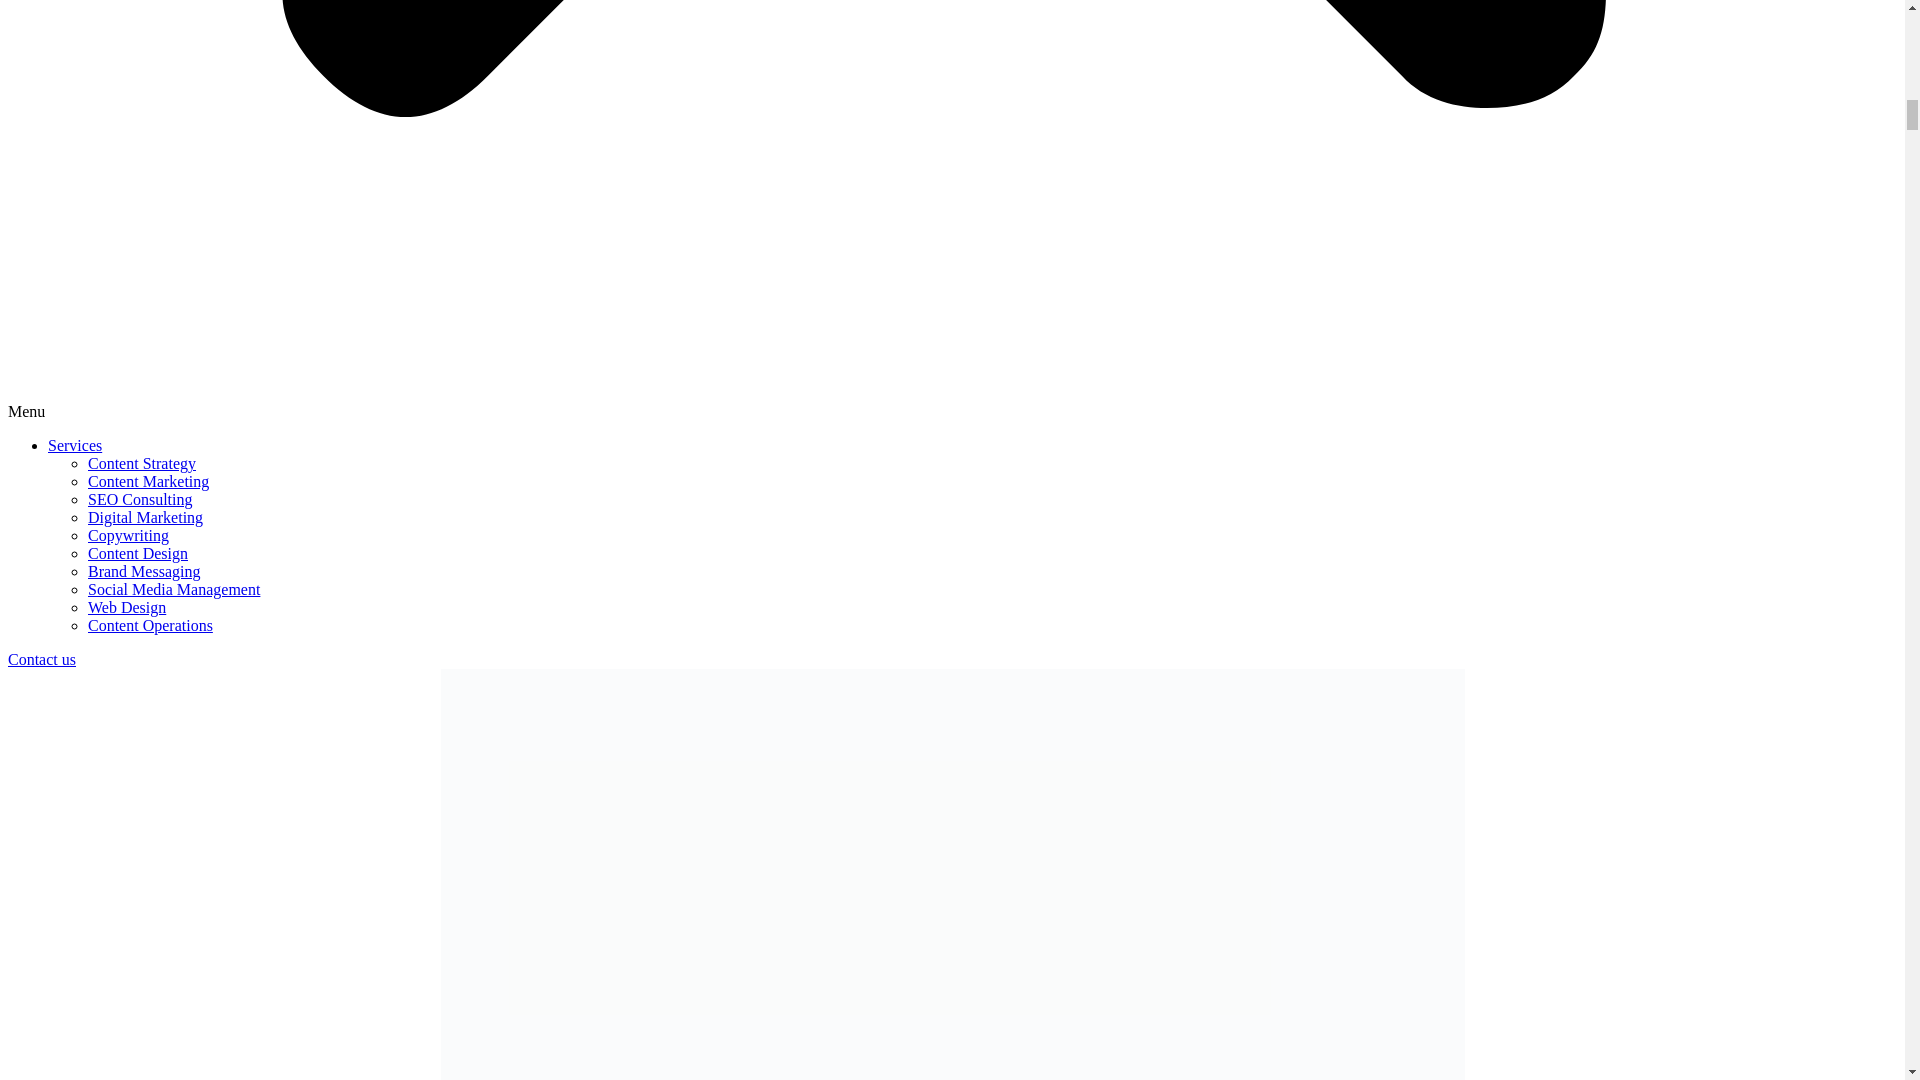  I want to click on Contact us, so click(42, 660).